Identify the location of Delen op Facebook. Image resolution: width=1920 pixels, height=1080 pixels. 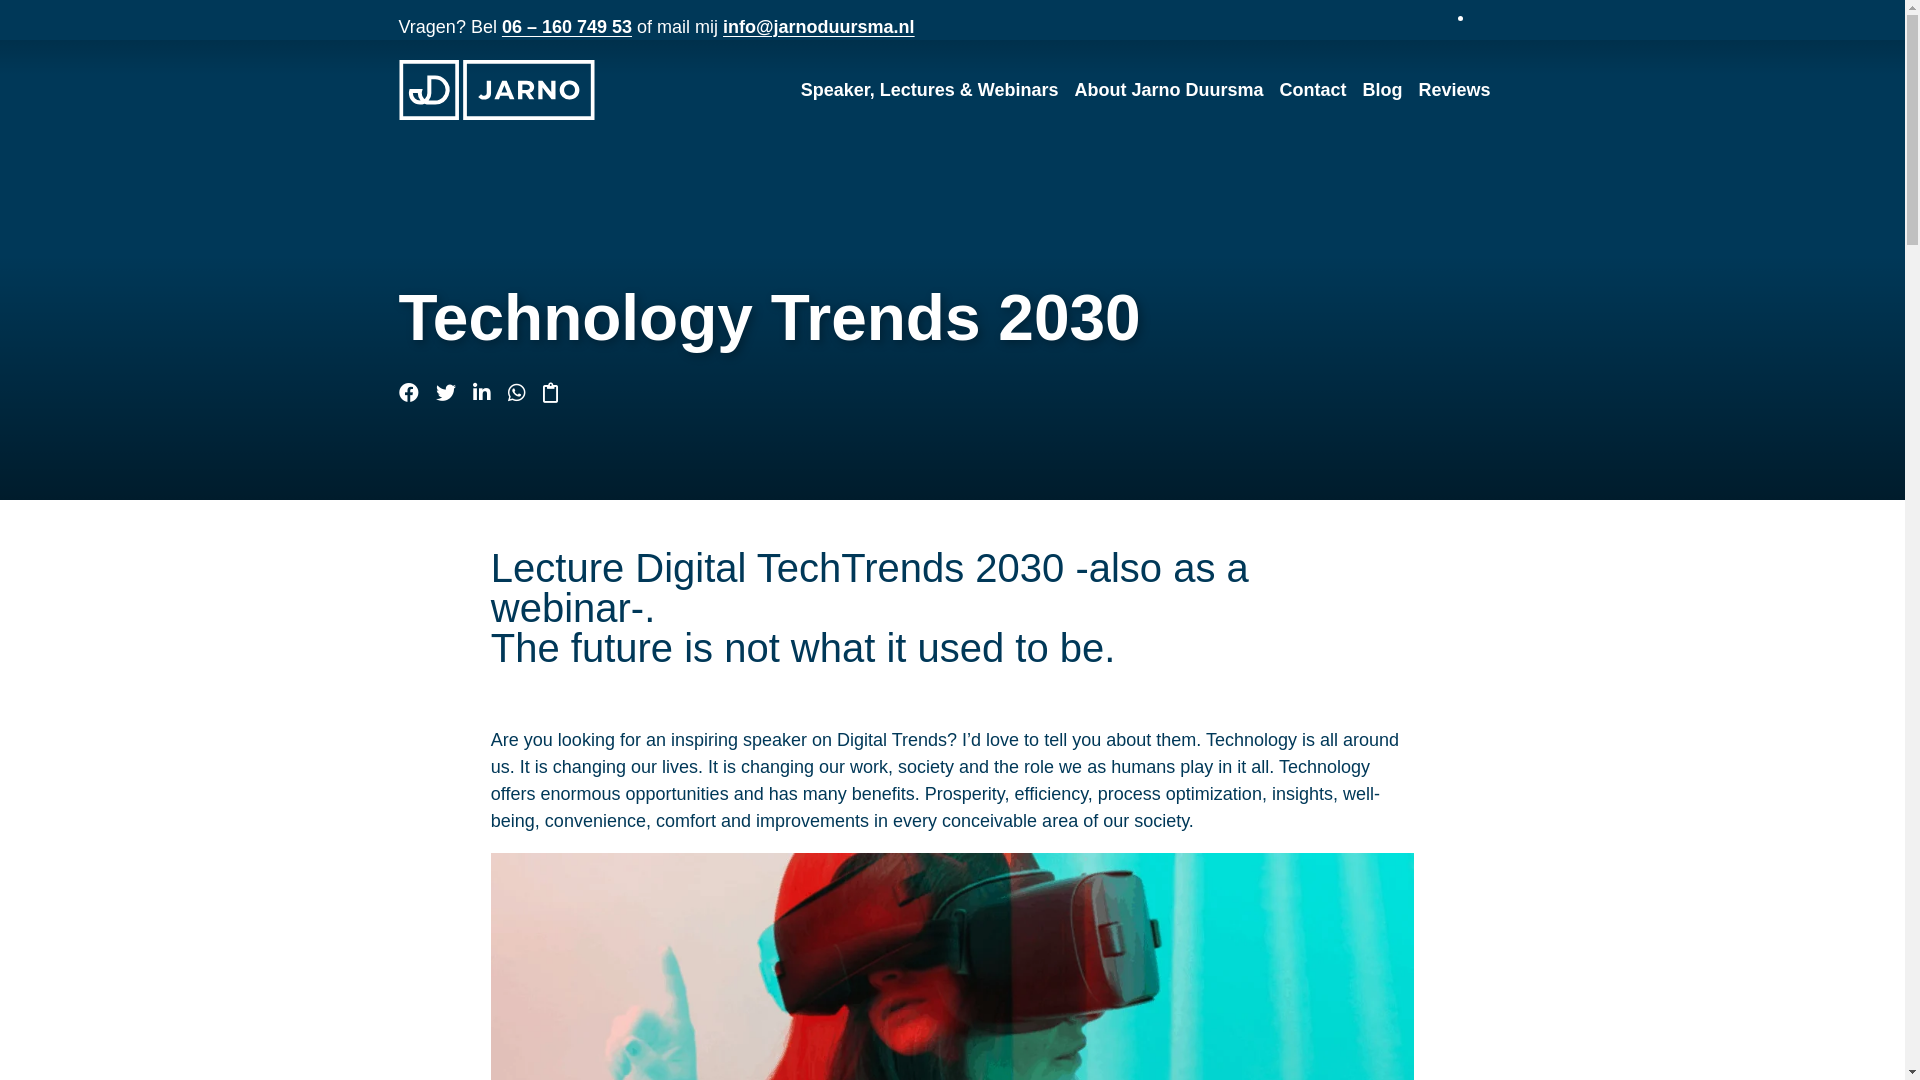
(414, 392).